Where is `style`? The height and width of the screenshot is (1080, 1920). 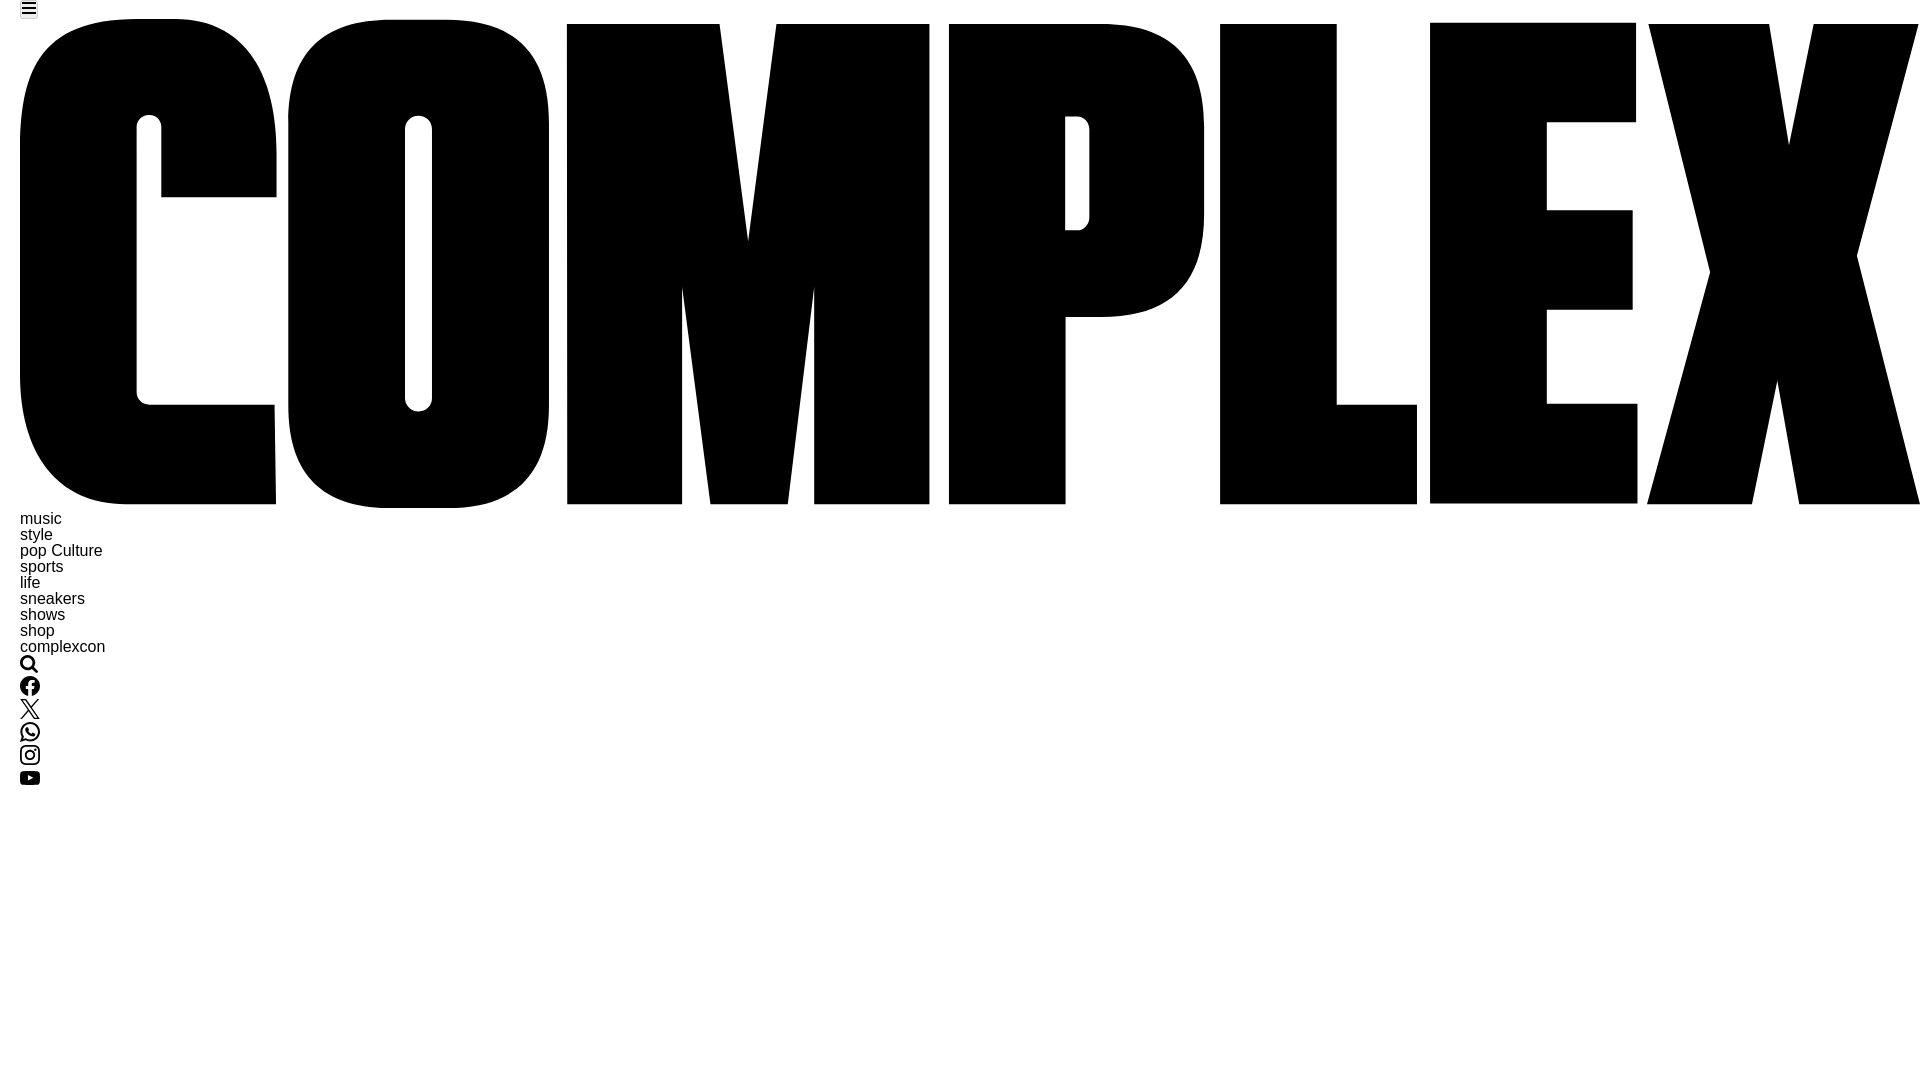 style is located at coordinates (36, 534).